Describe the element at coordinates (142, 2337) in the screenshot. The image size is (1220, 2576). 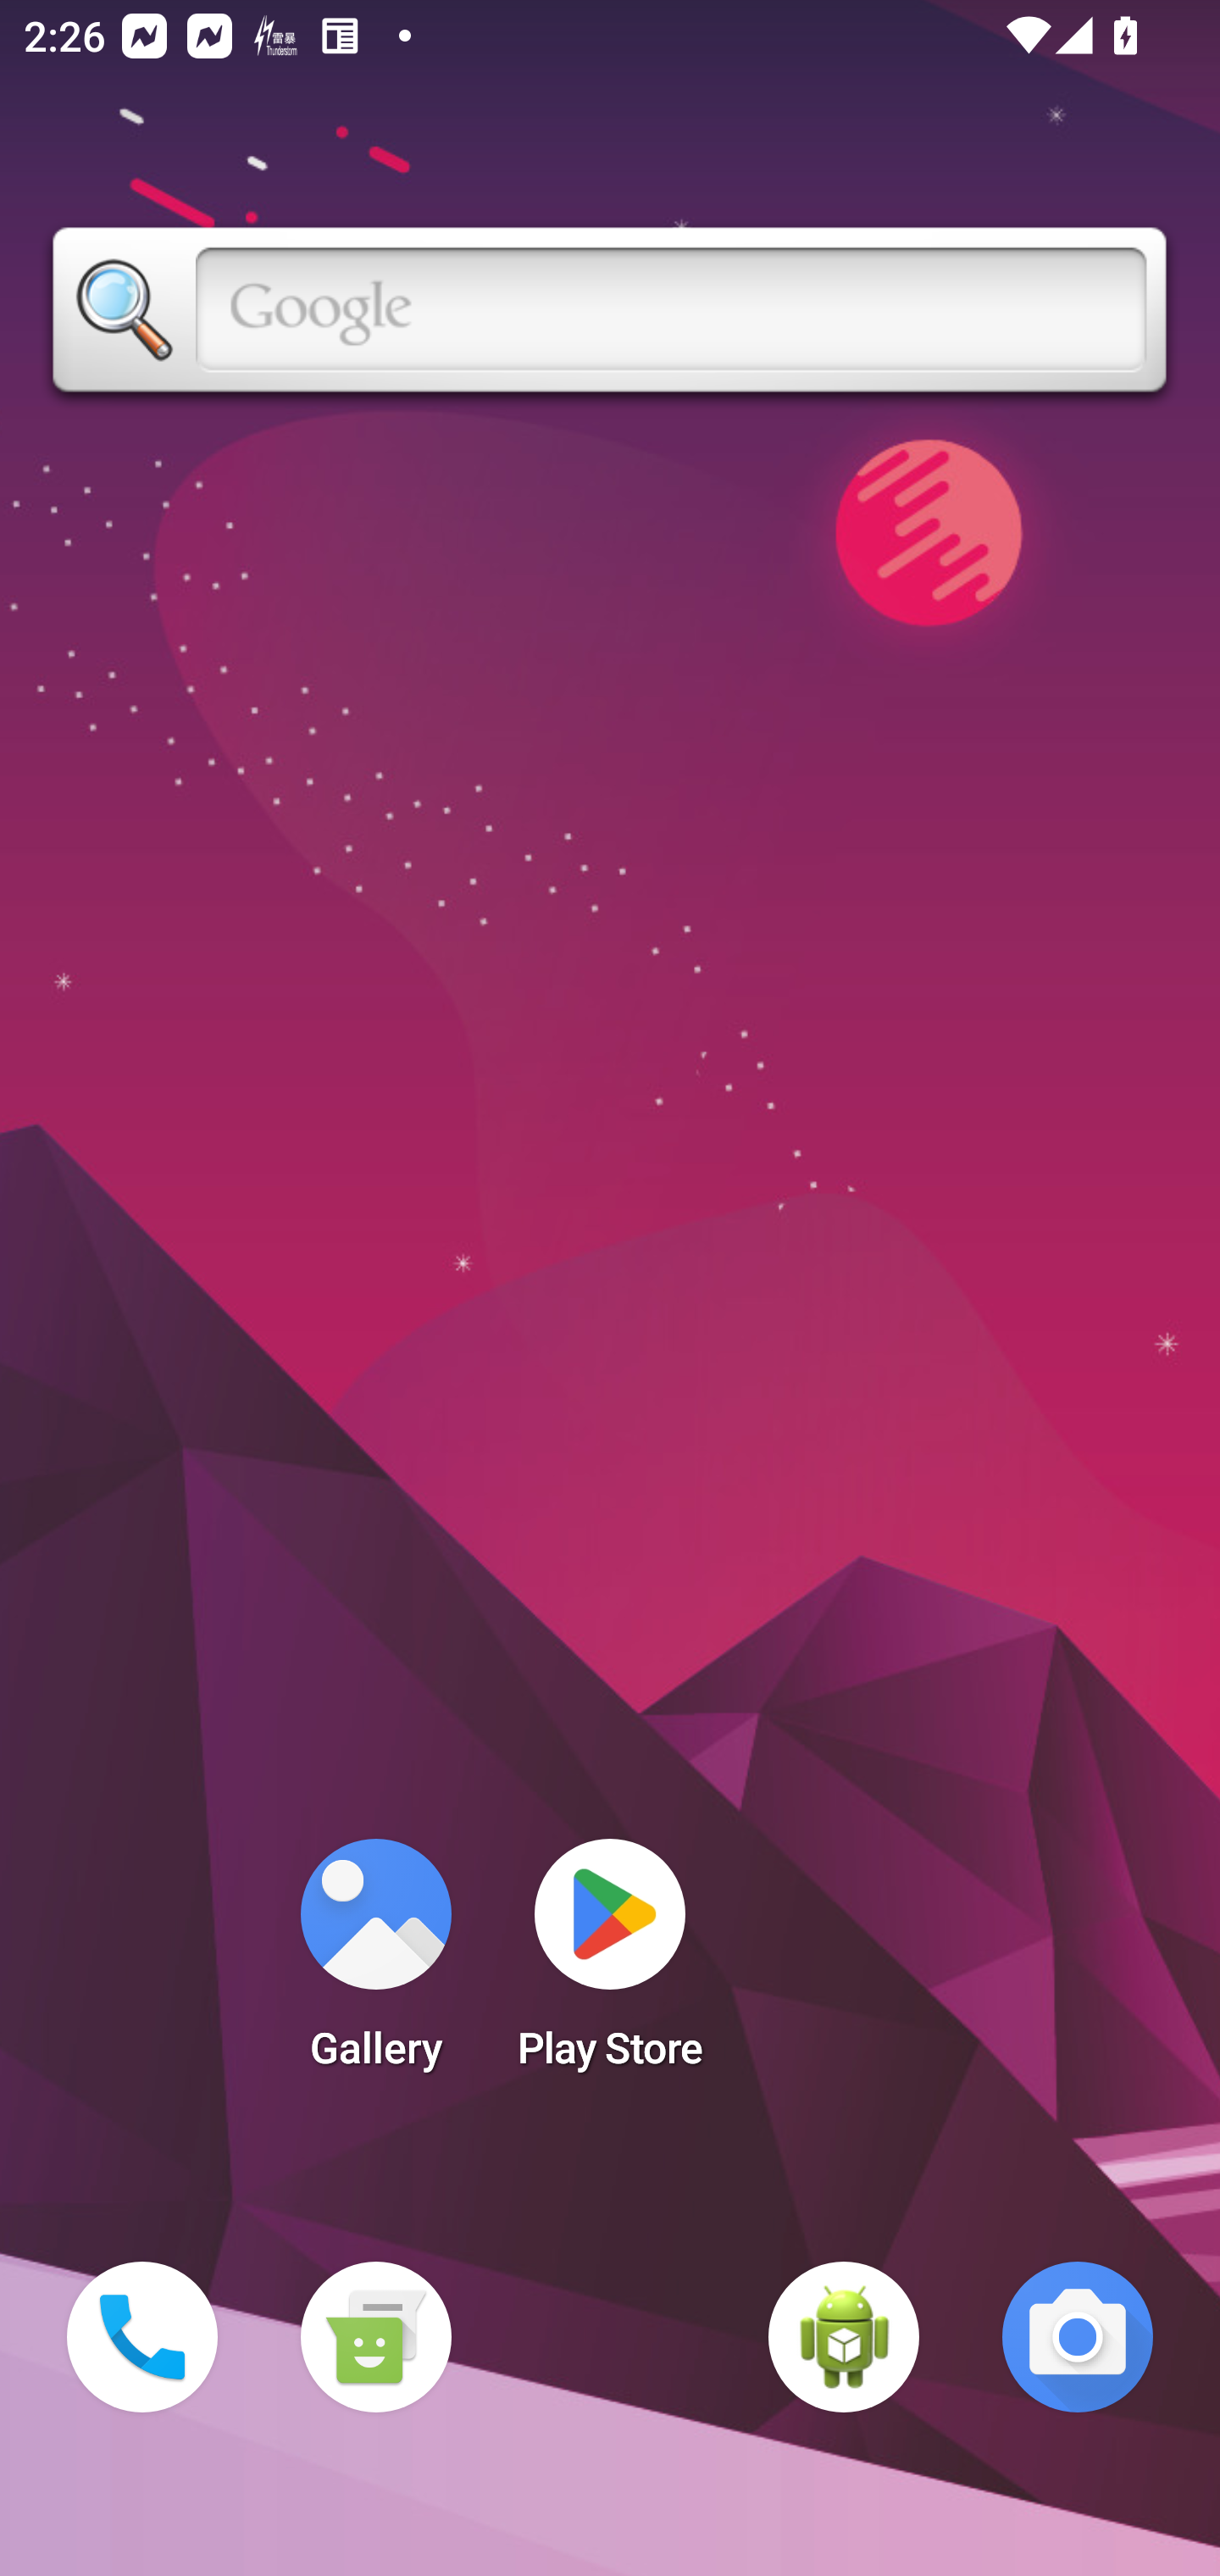
I see `Phone` at that location.